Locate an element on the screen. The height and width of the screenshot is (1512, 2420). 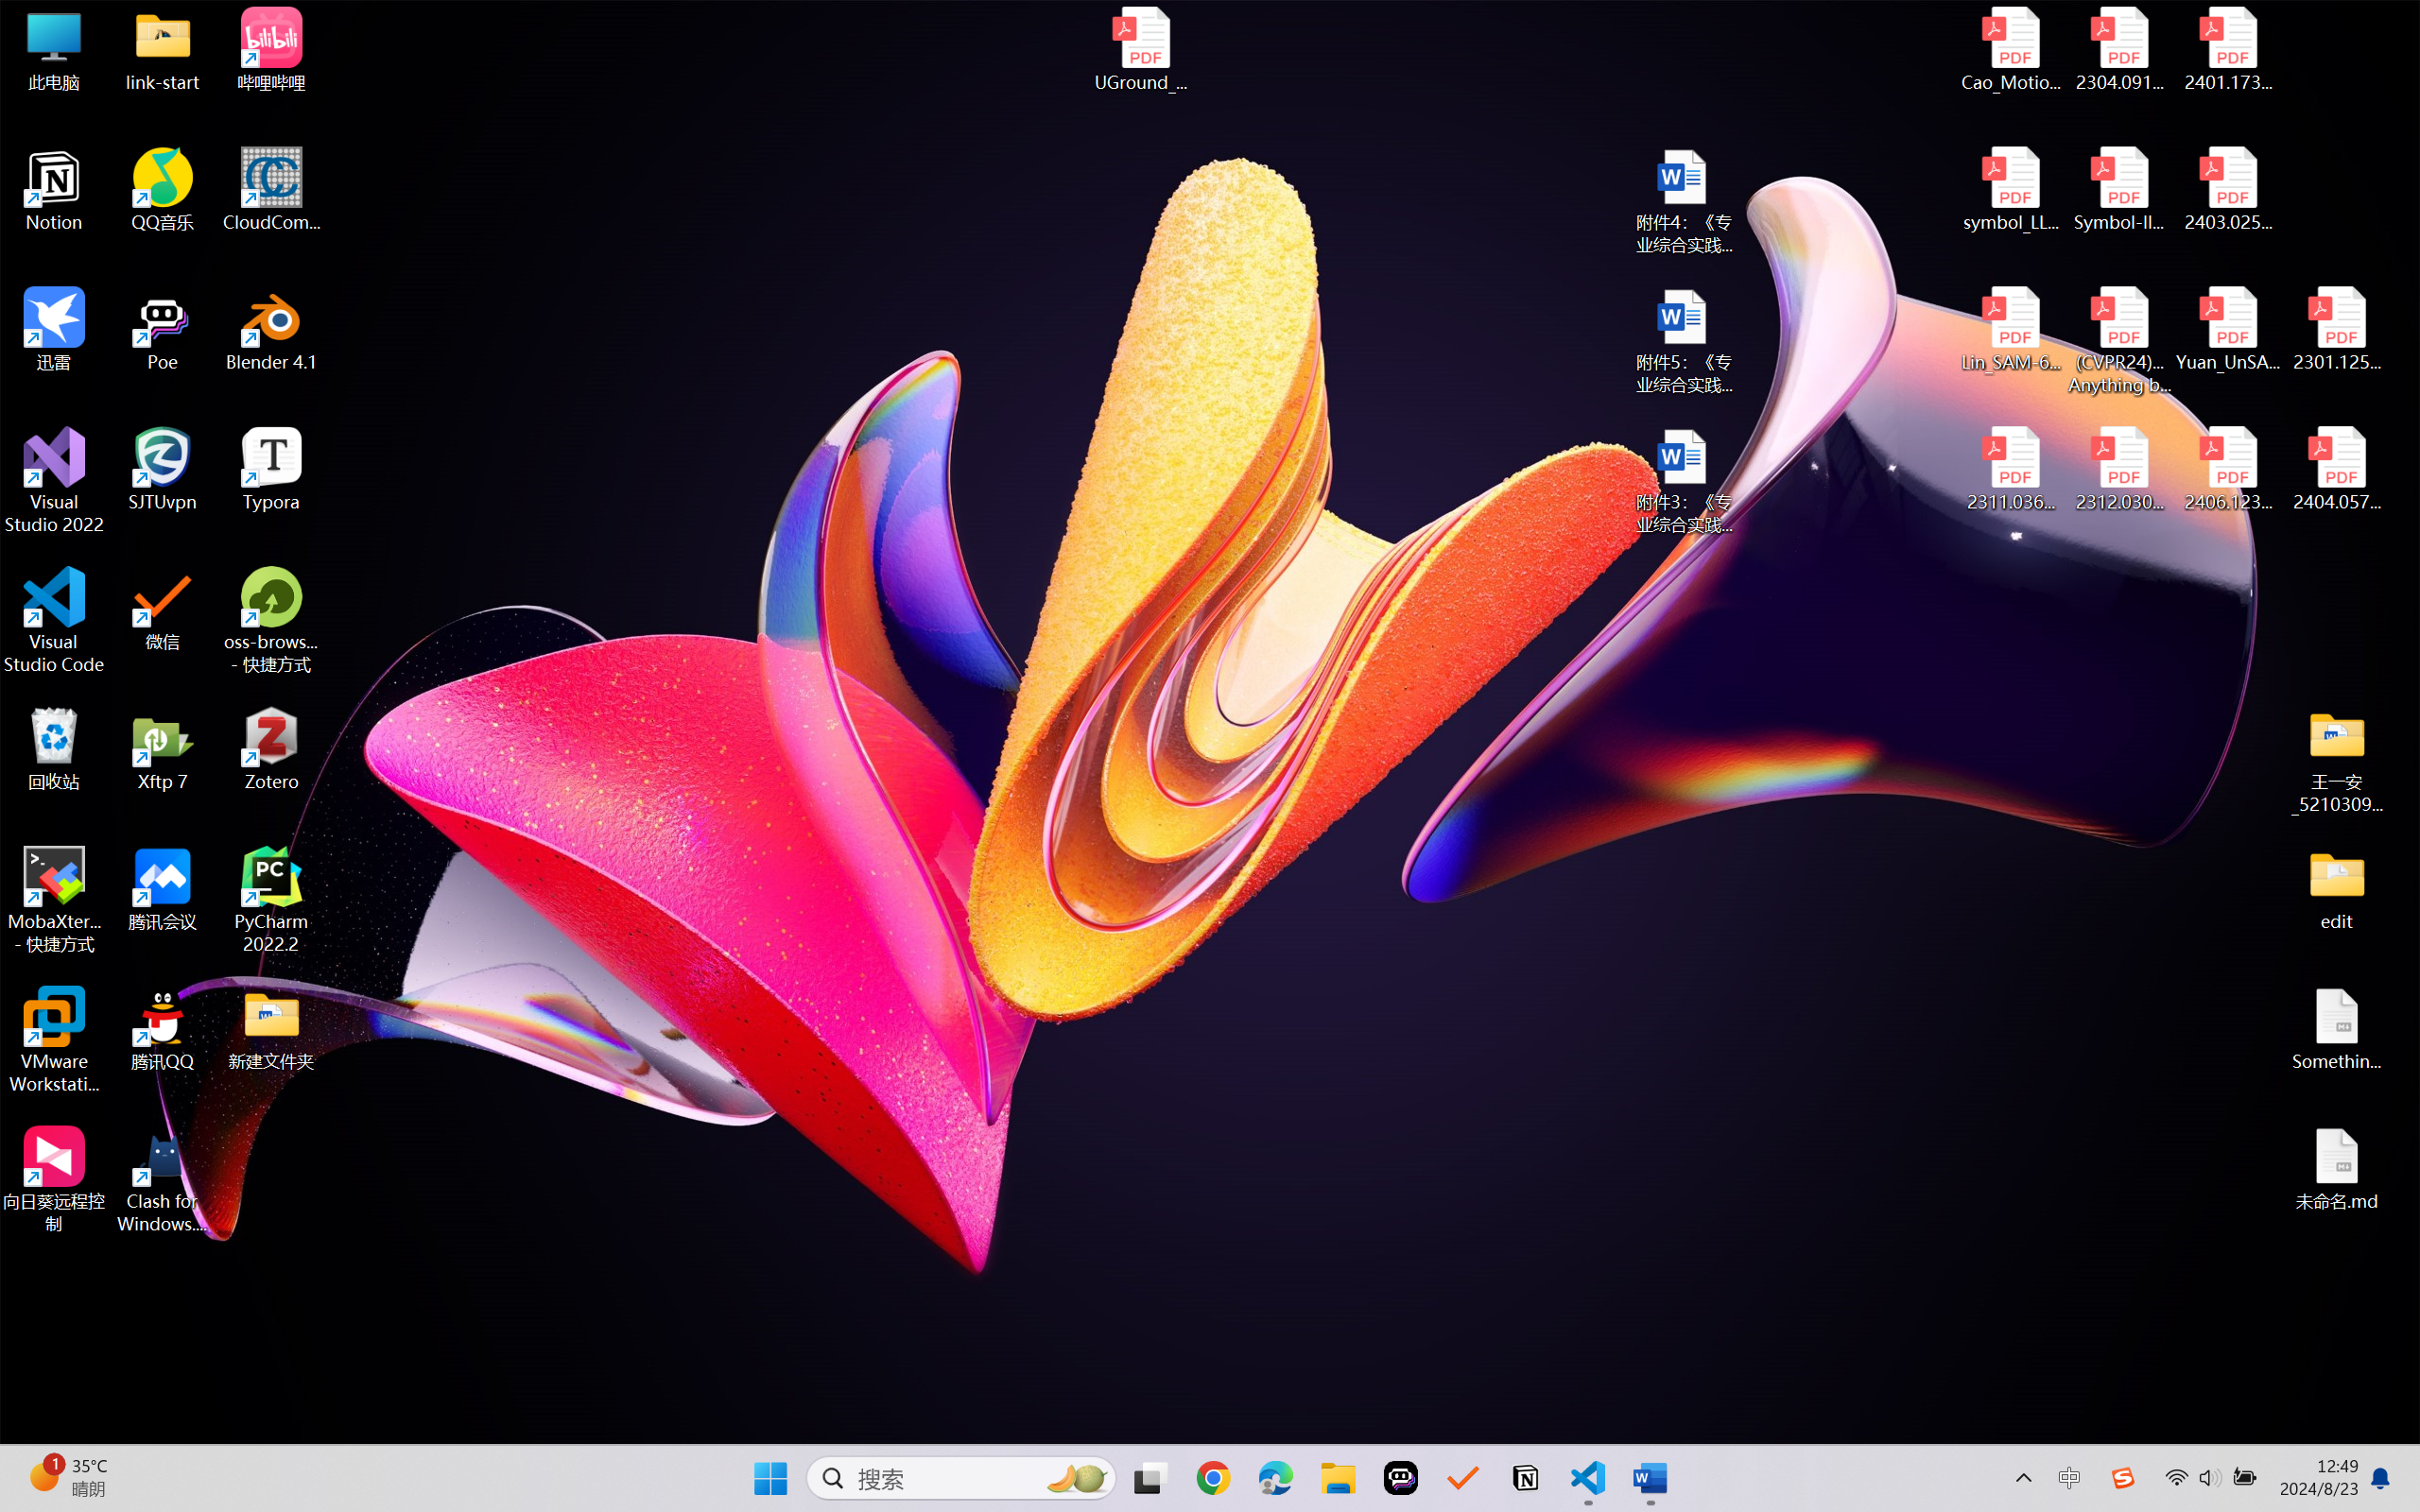
December 15, 2022 is located at coordinates (930, 1096).